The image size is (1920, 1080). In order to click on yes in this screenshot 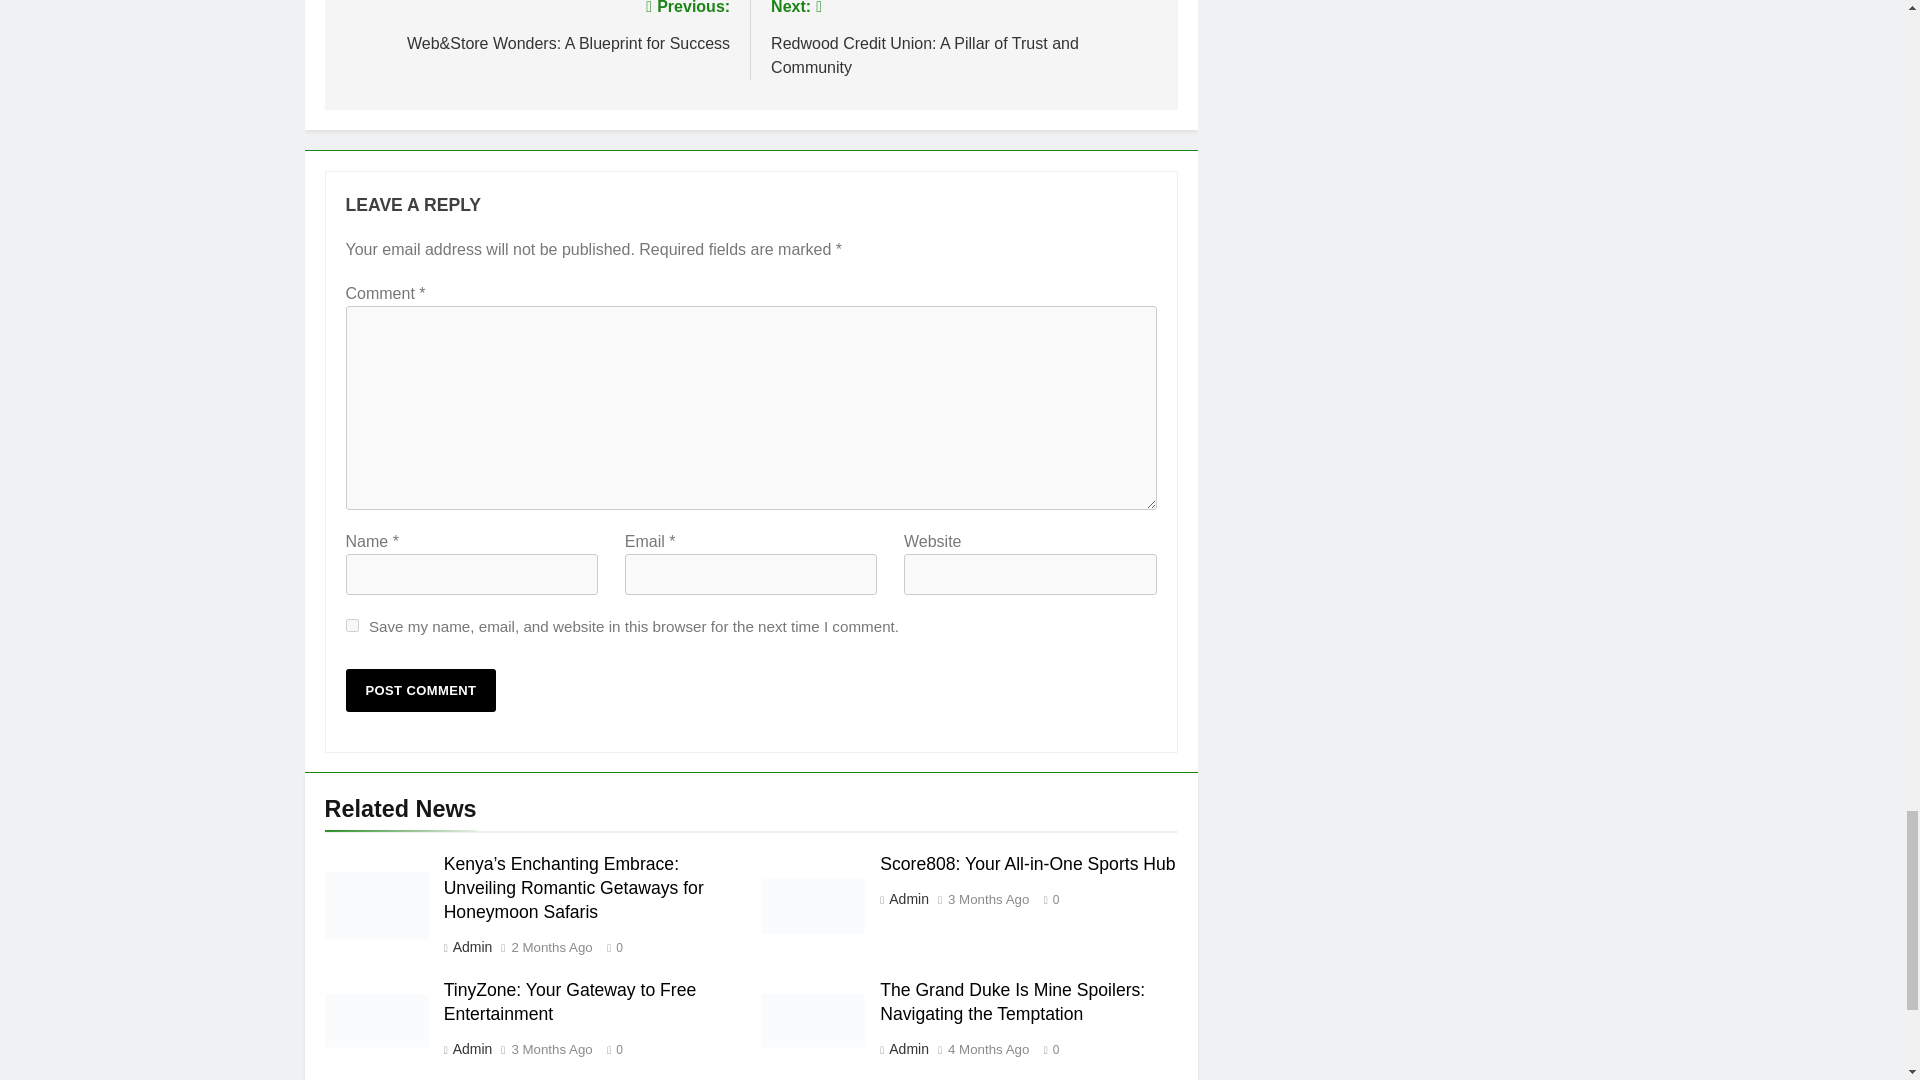, I will do `click(352, 624)`.